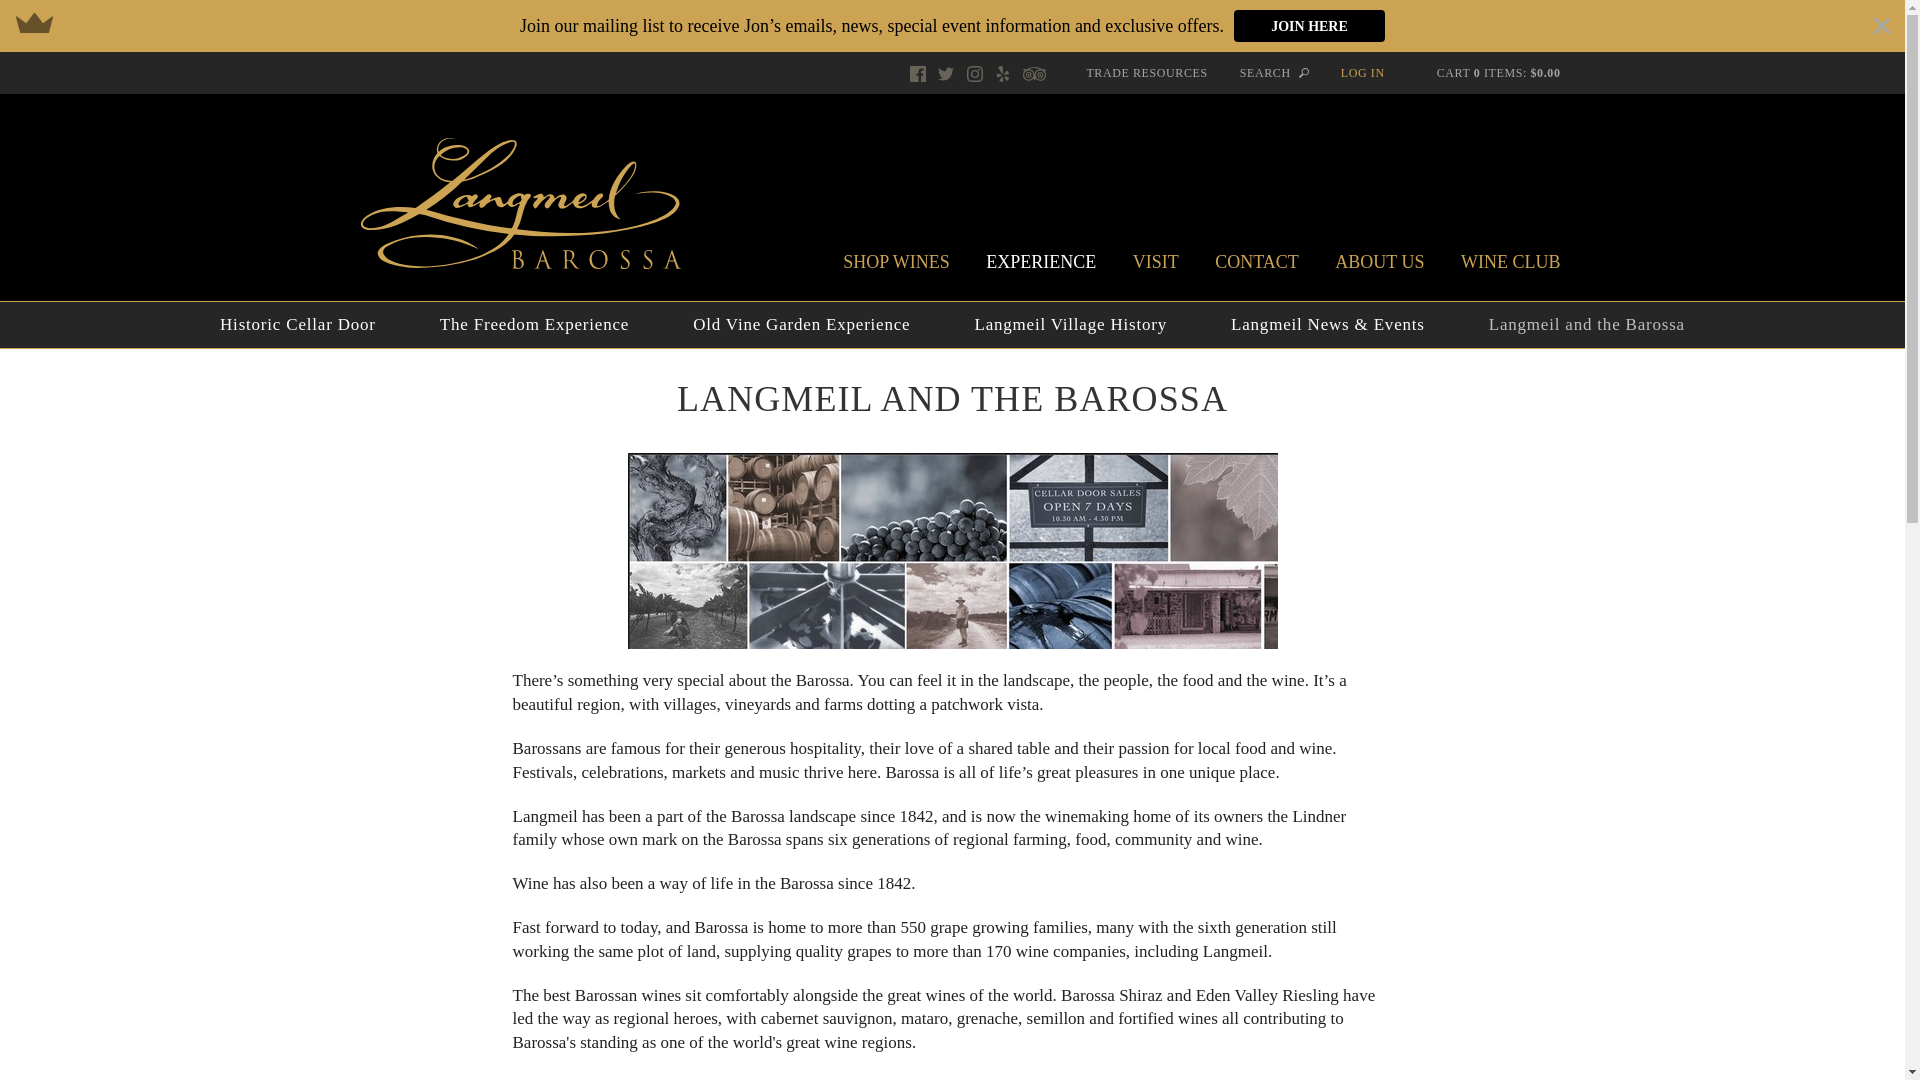 The width and height of the screenshot is (1920, 1080). I want to click on SHOP WINES, so click(896, 262).